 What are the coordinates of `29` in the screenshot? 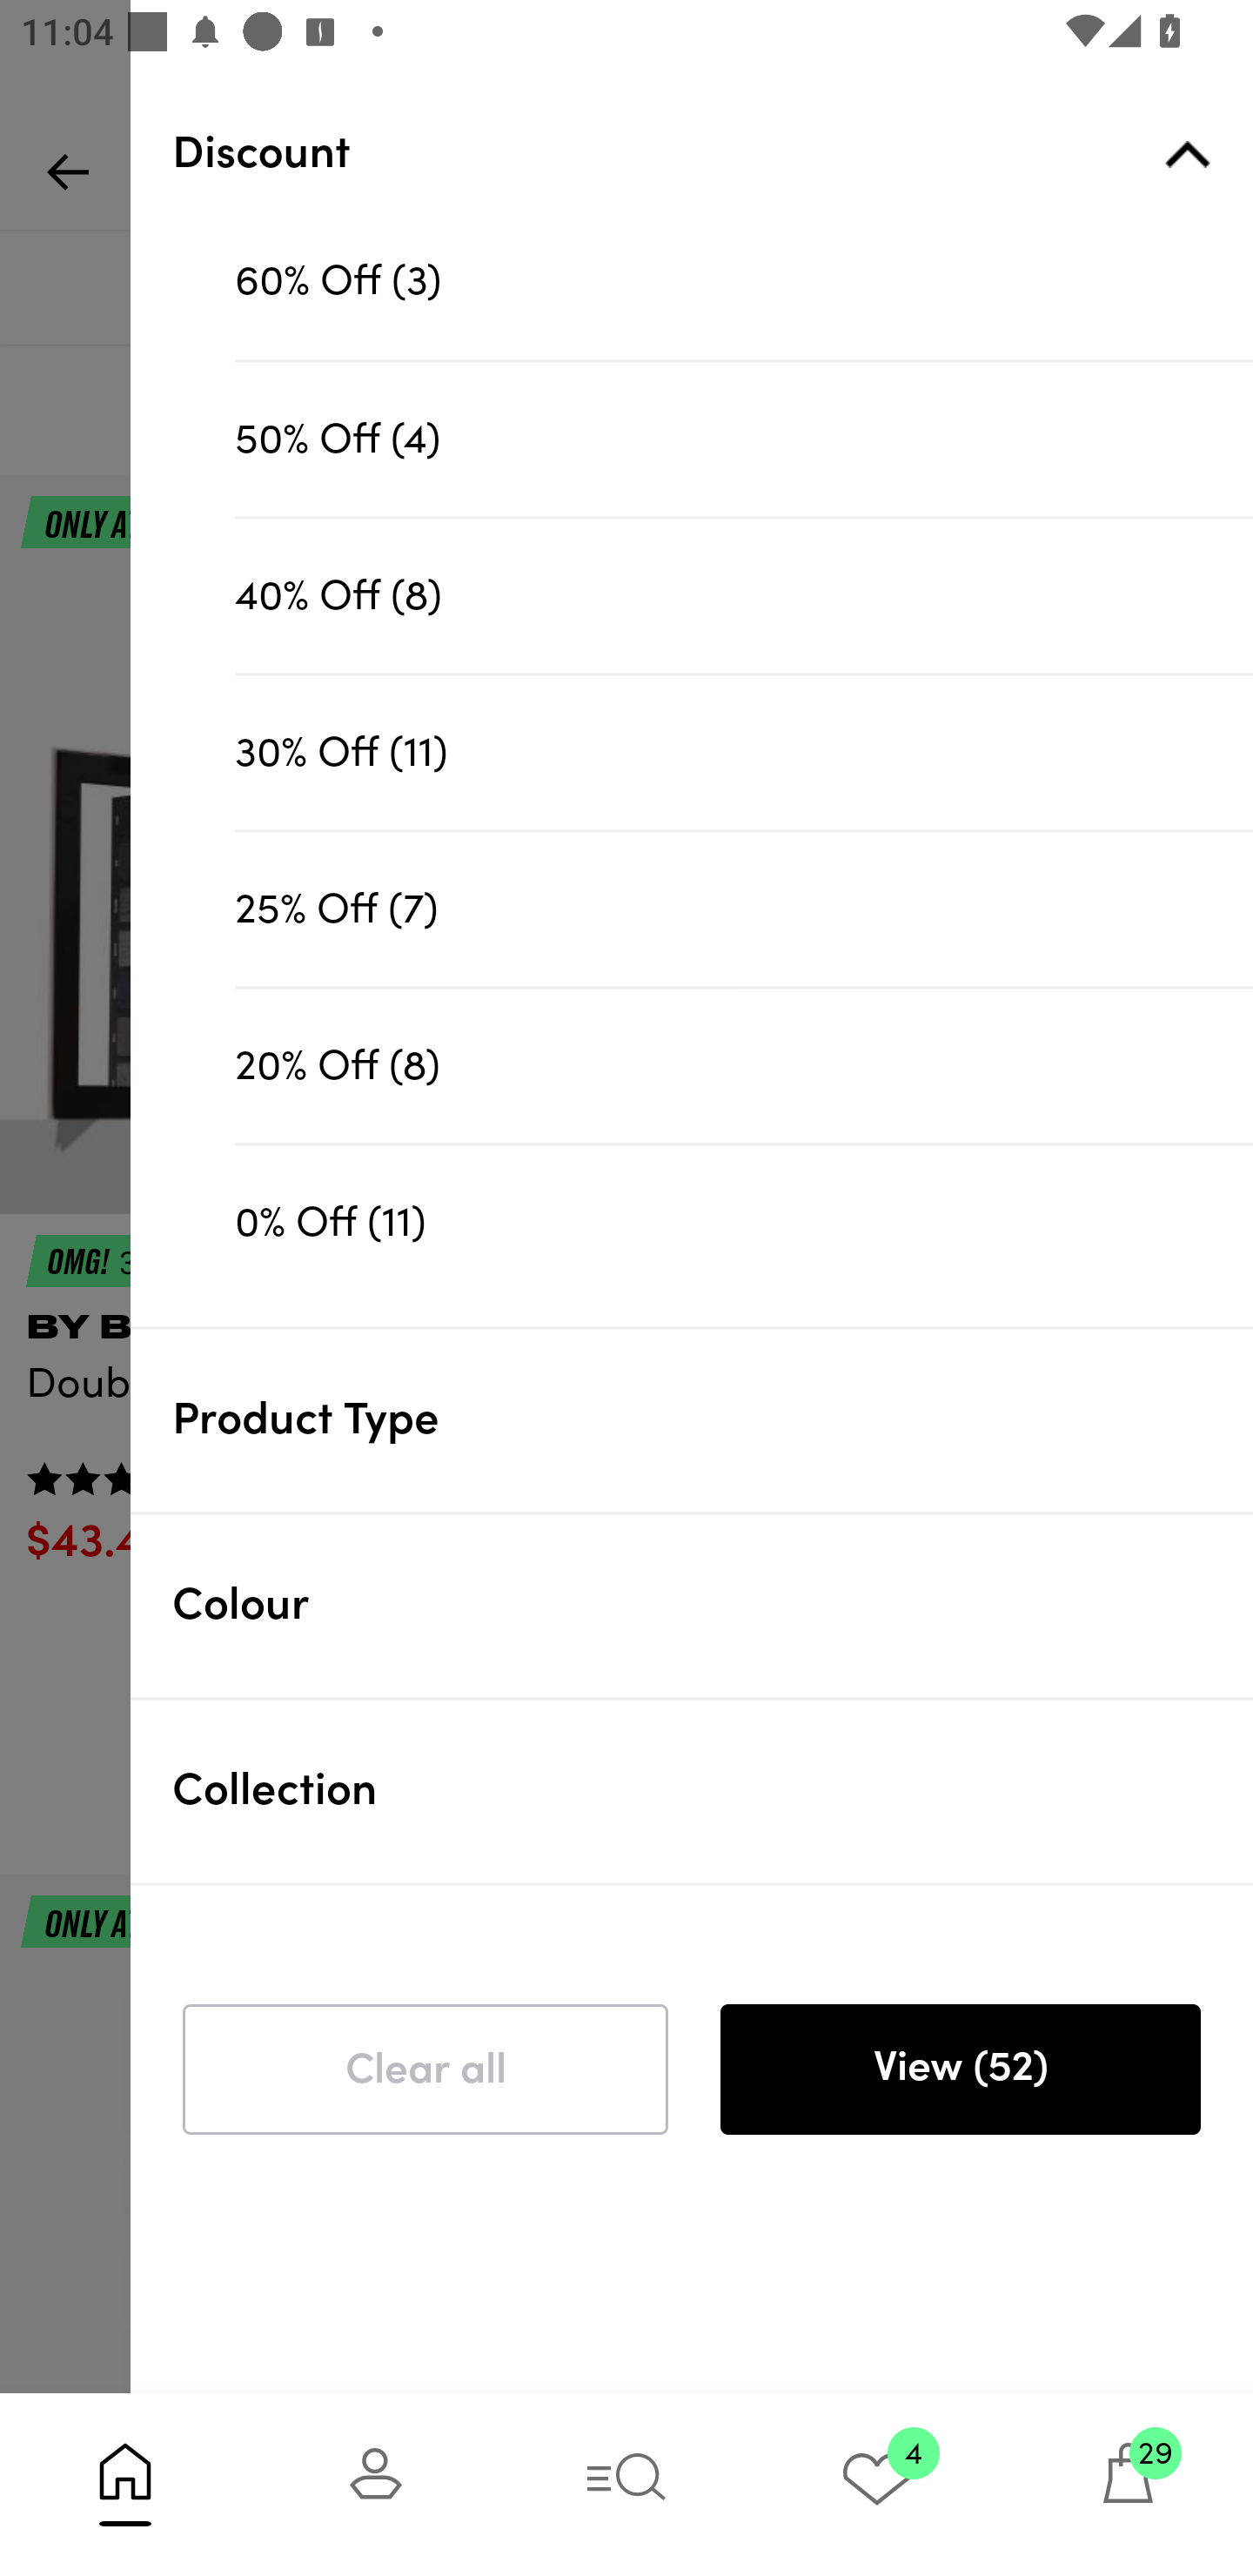 It's located at (1128, 2484).